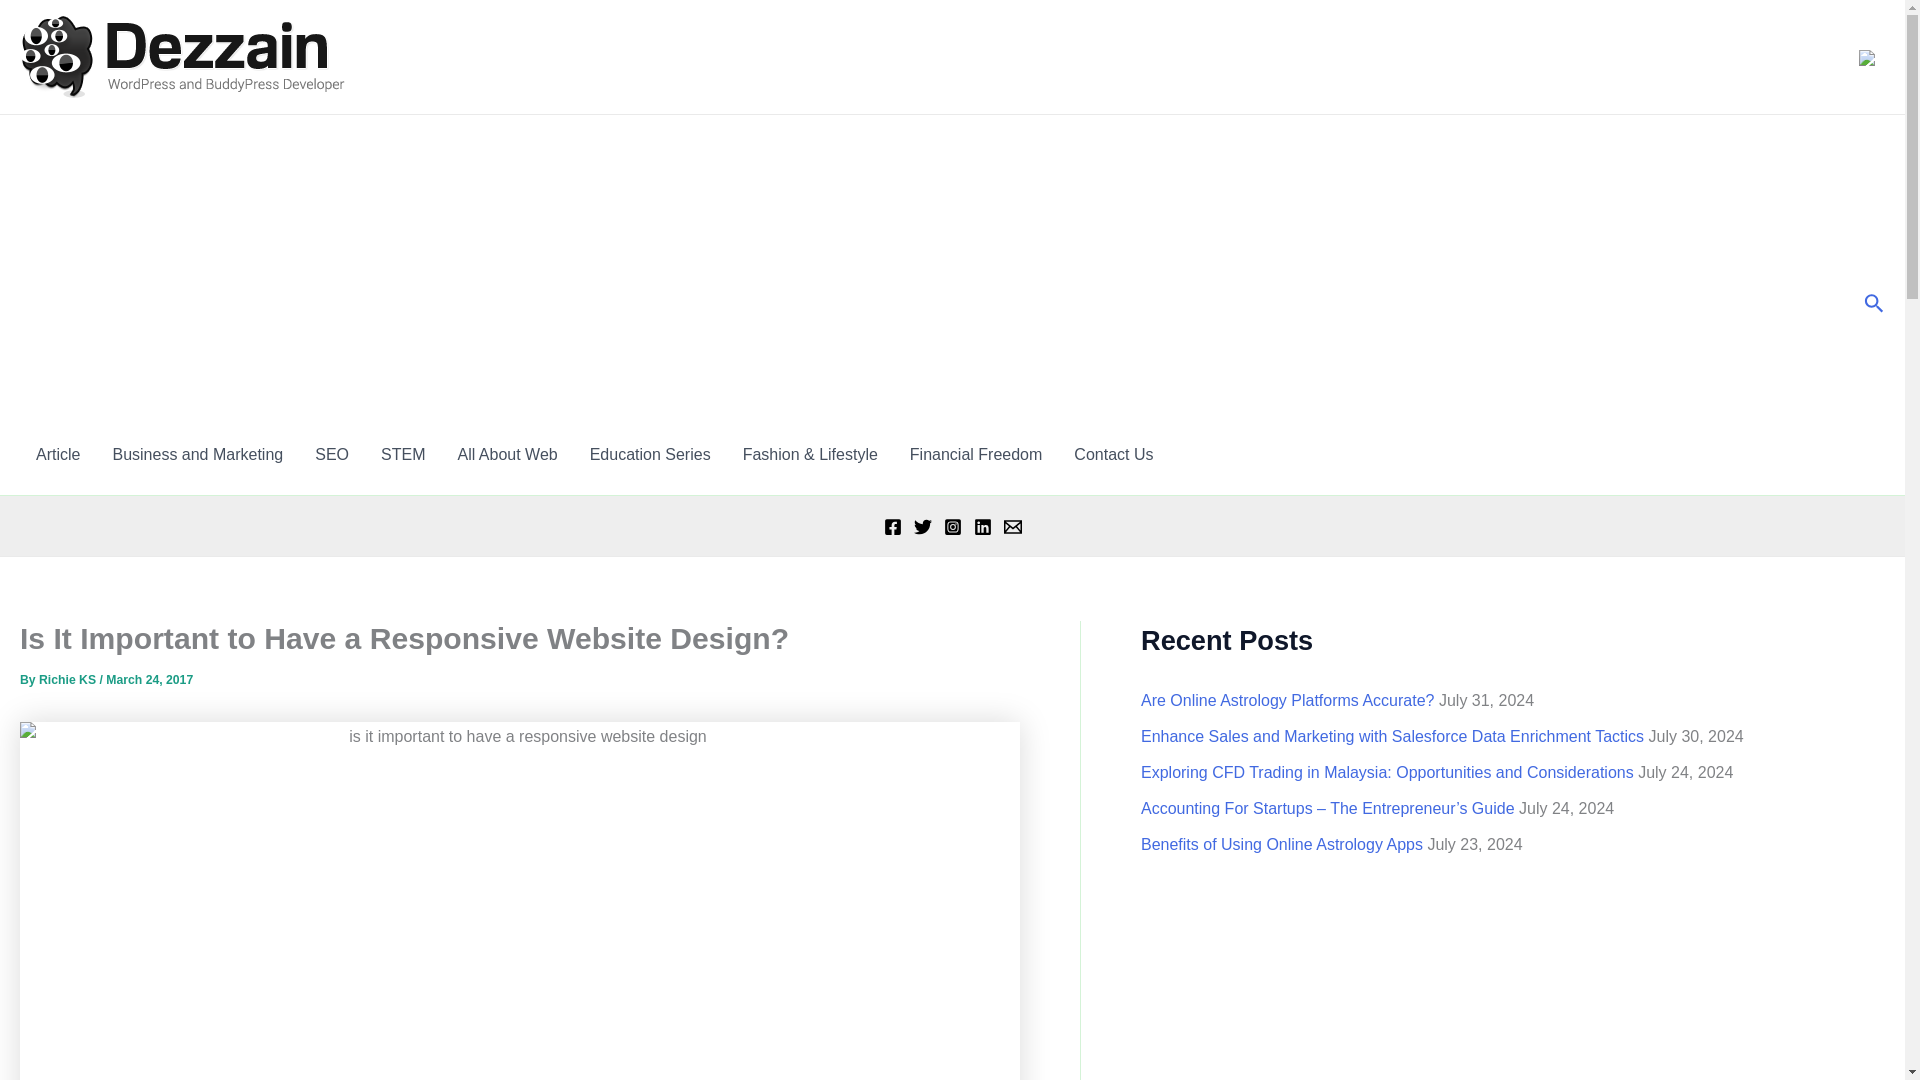 This screenshot has height=1080, width=1920. I want to click on All About Web, so click(506, 454).